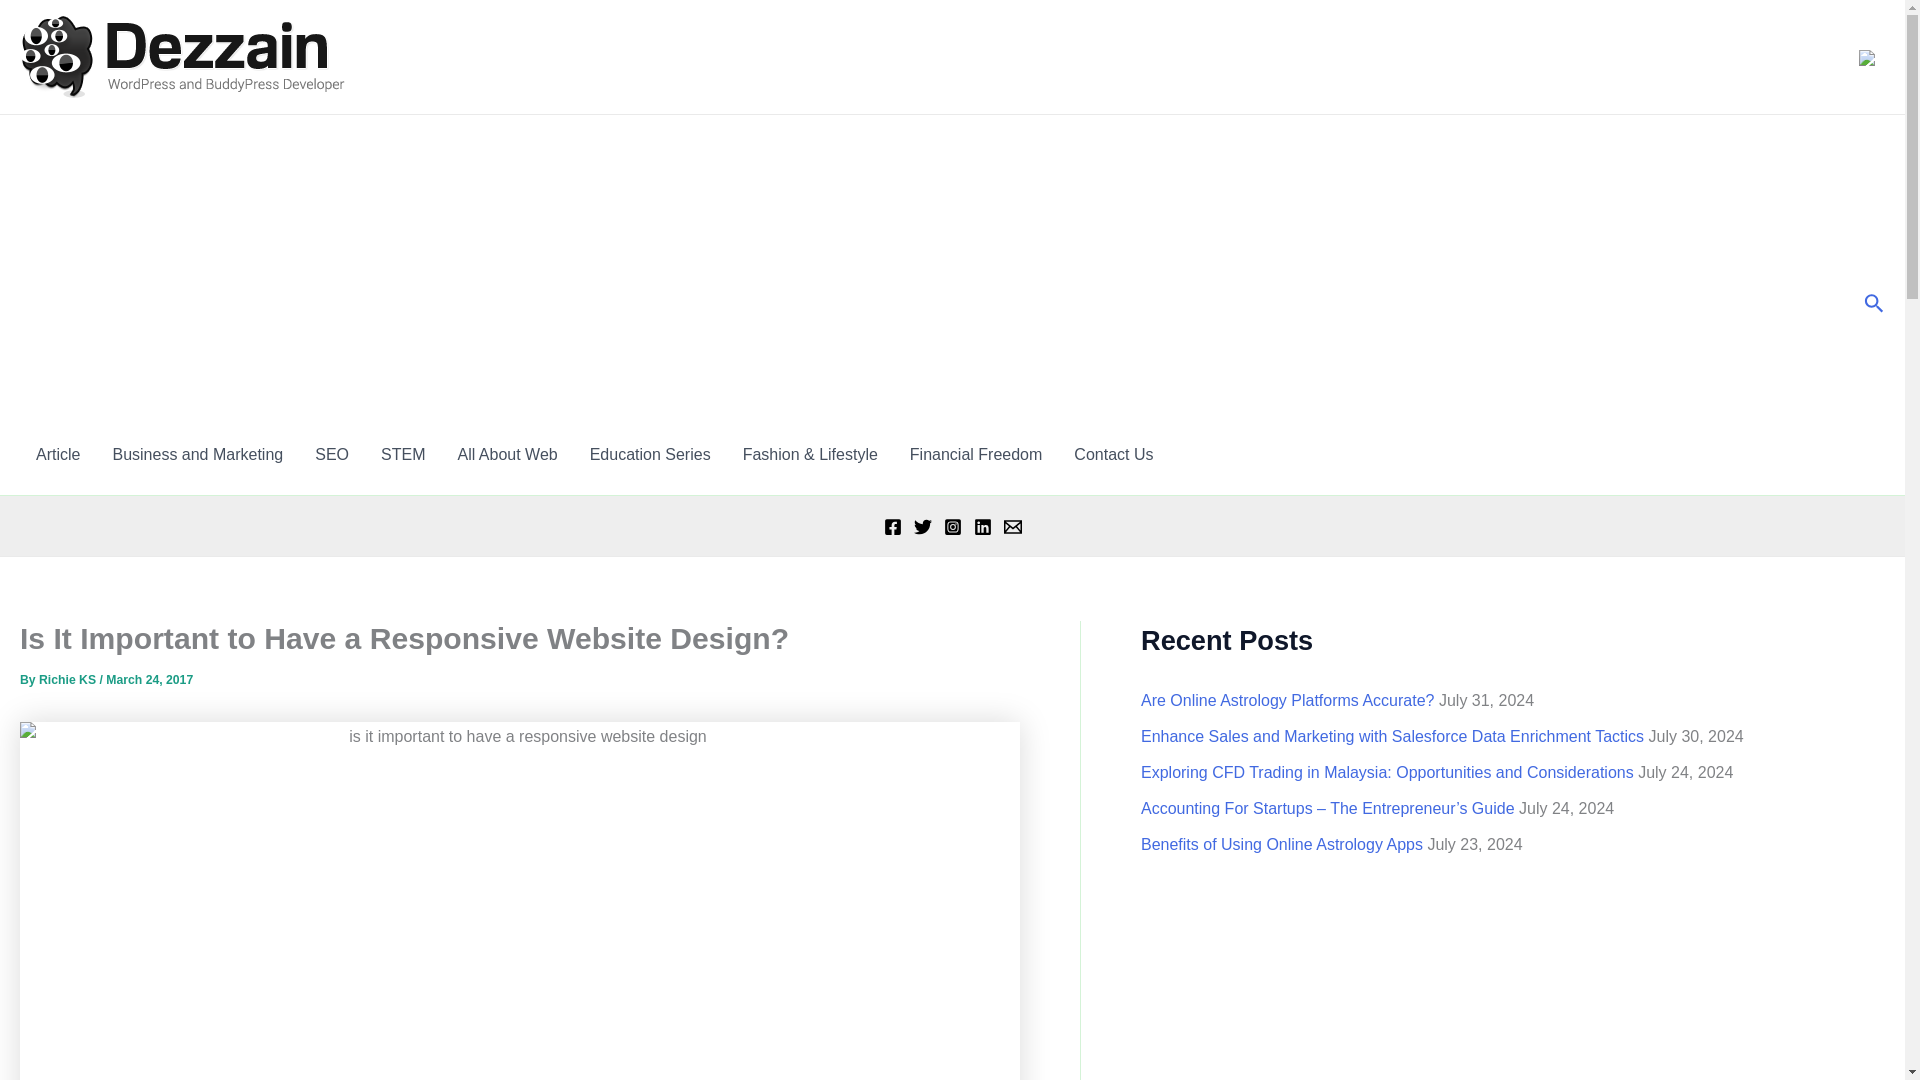 This screenshot has height=1080, width=1920. I want to click on All About Web, so click(506, 454).